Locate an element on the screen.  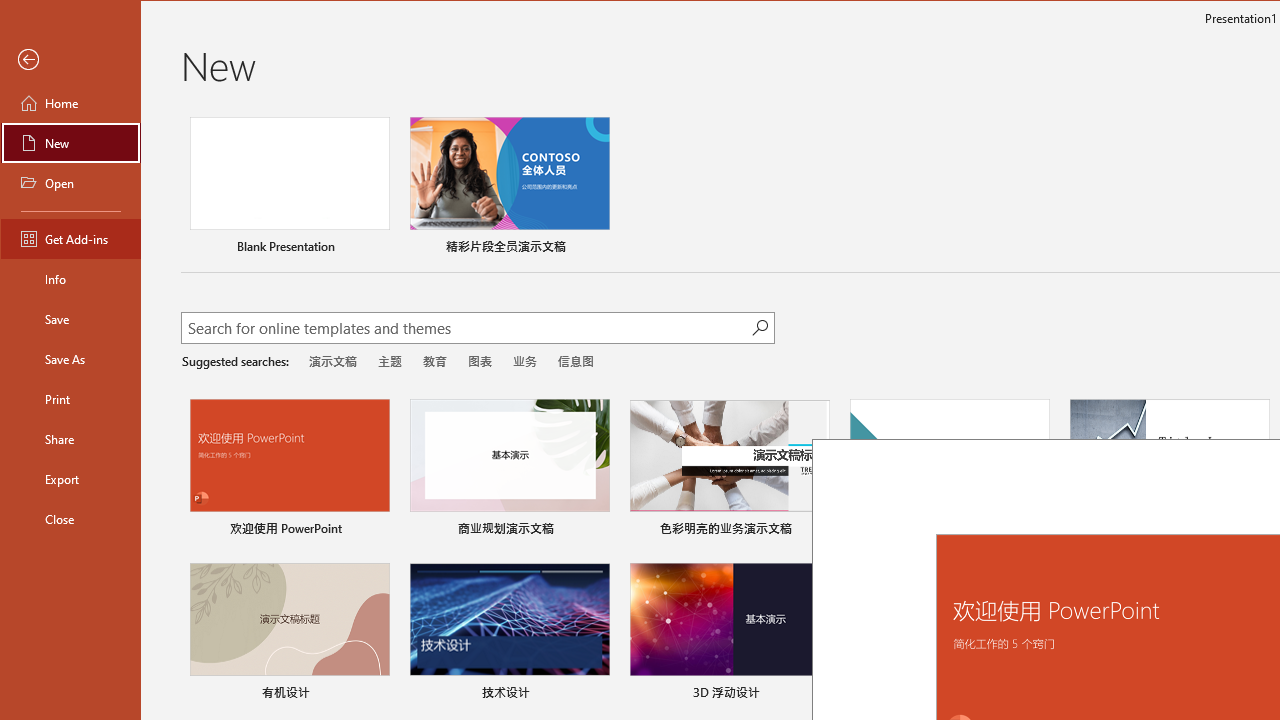
Print is located at coordinates (70, 398).